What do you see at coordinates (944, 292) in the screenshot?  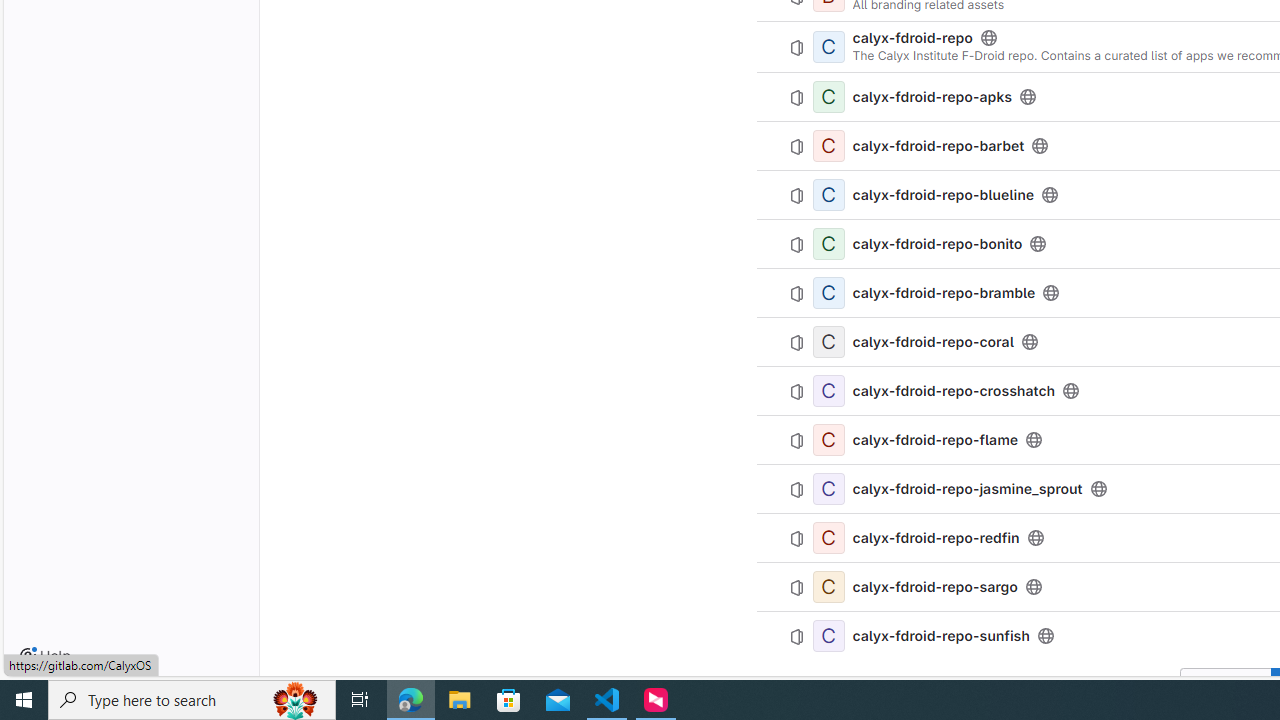 I see `calyx-fdroid-repo-bramble` at bounding box center [944, 292].